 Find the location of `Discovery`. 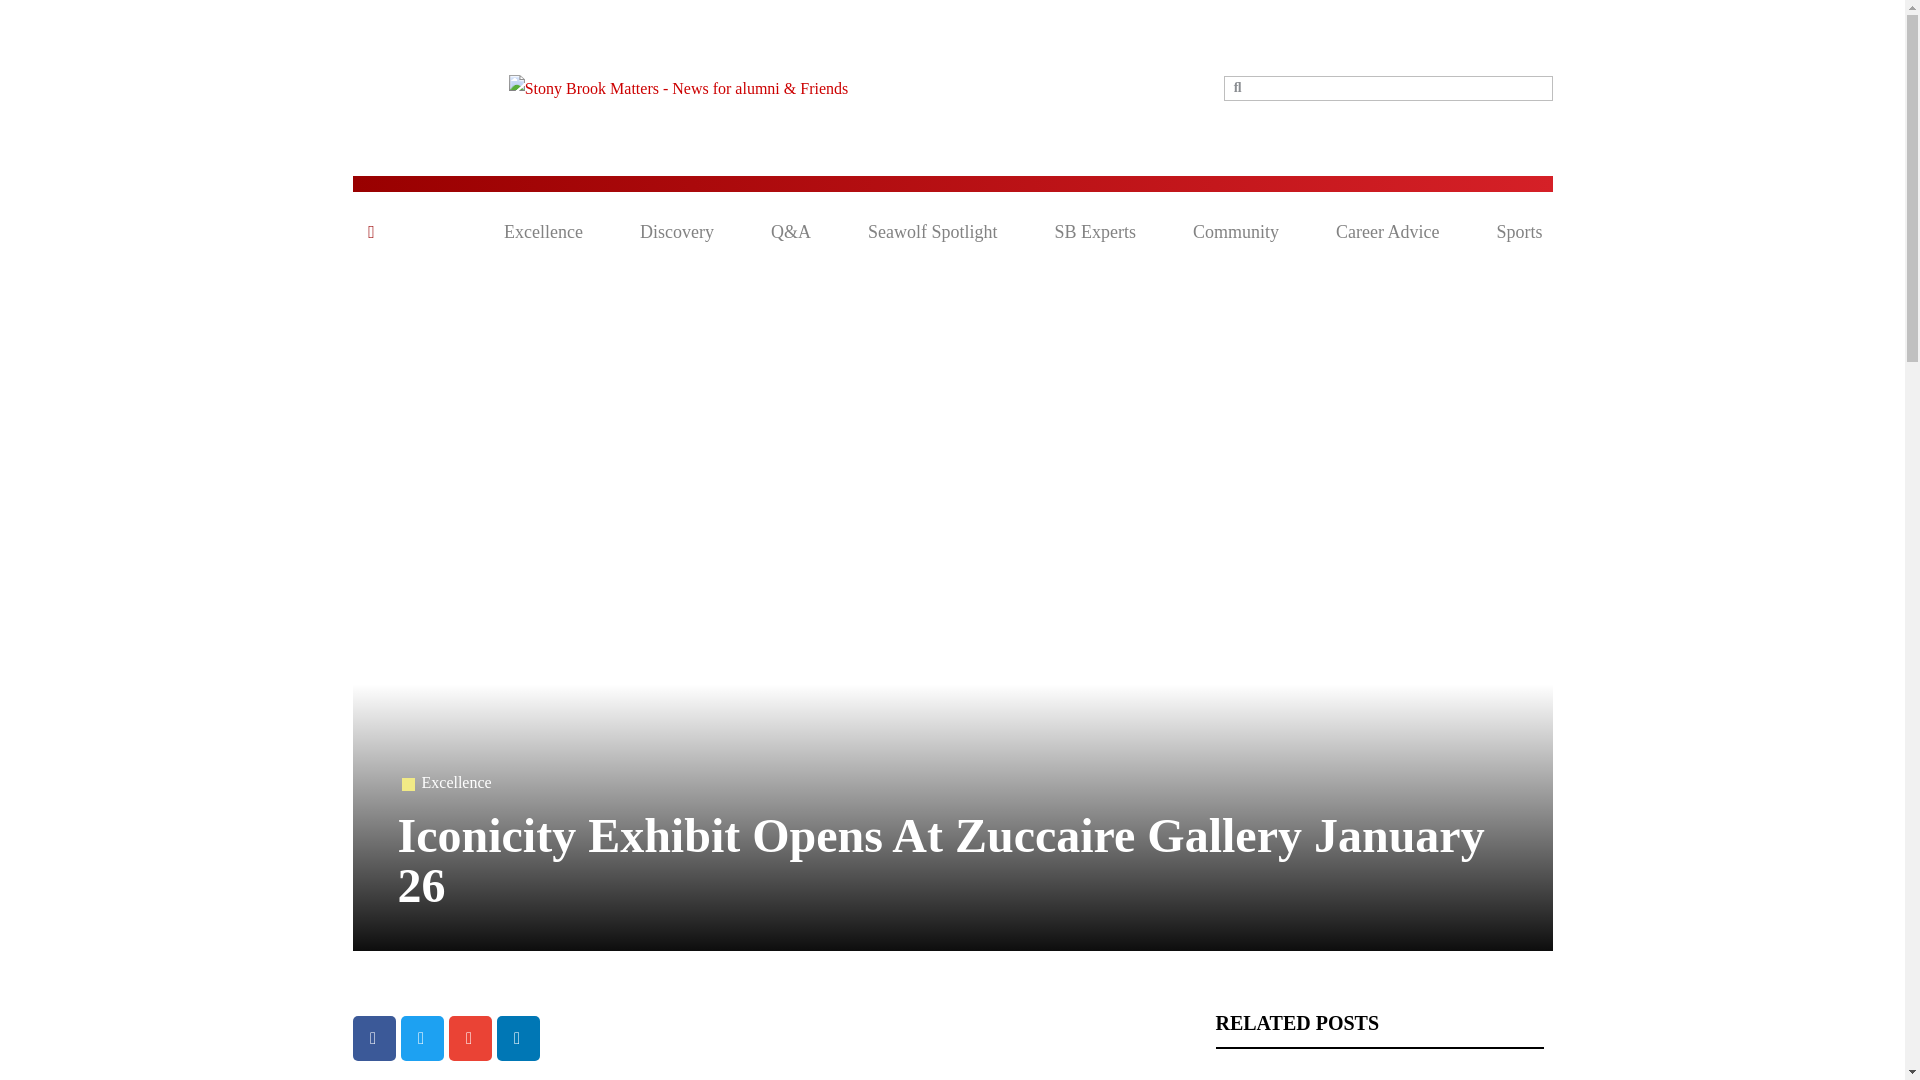

Discovery is located at coordinates (676, 232).